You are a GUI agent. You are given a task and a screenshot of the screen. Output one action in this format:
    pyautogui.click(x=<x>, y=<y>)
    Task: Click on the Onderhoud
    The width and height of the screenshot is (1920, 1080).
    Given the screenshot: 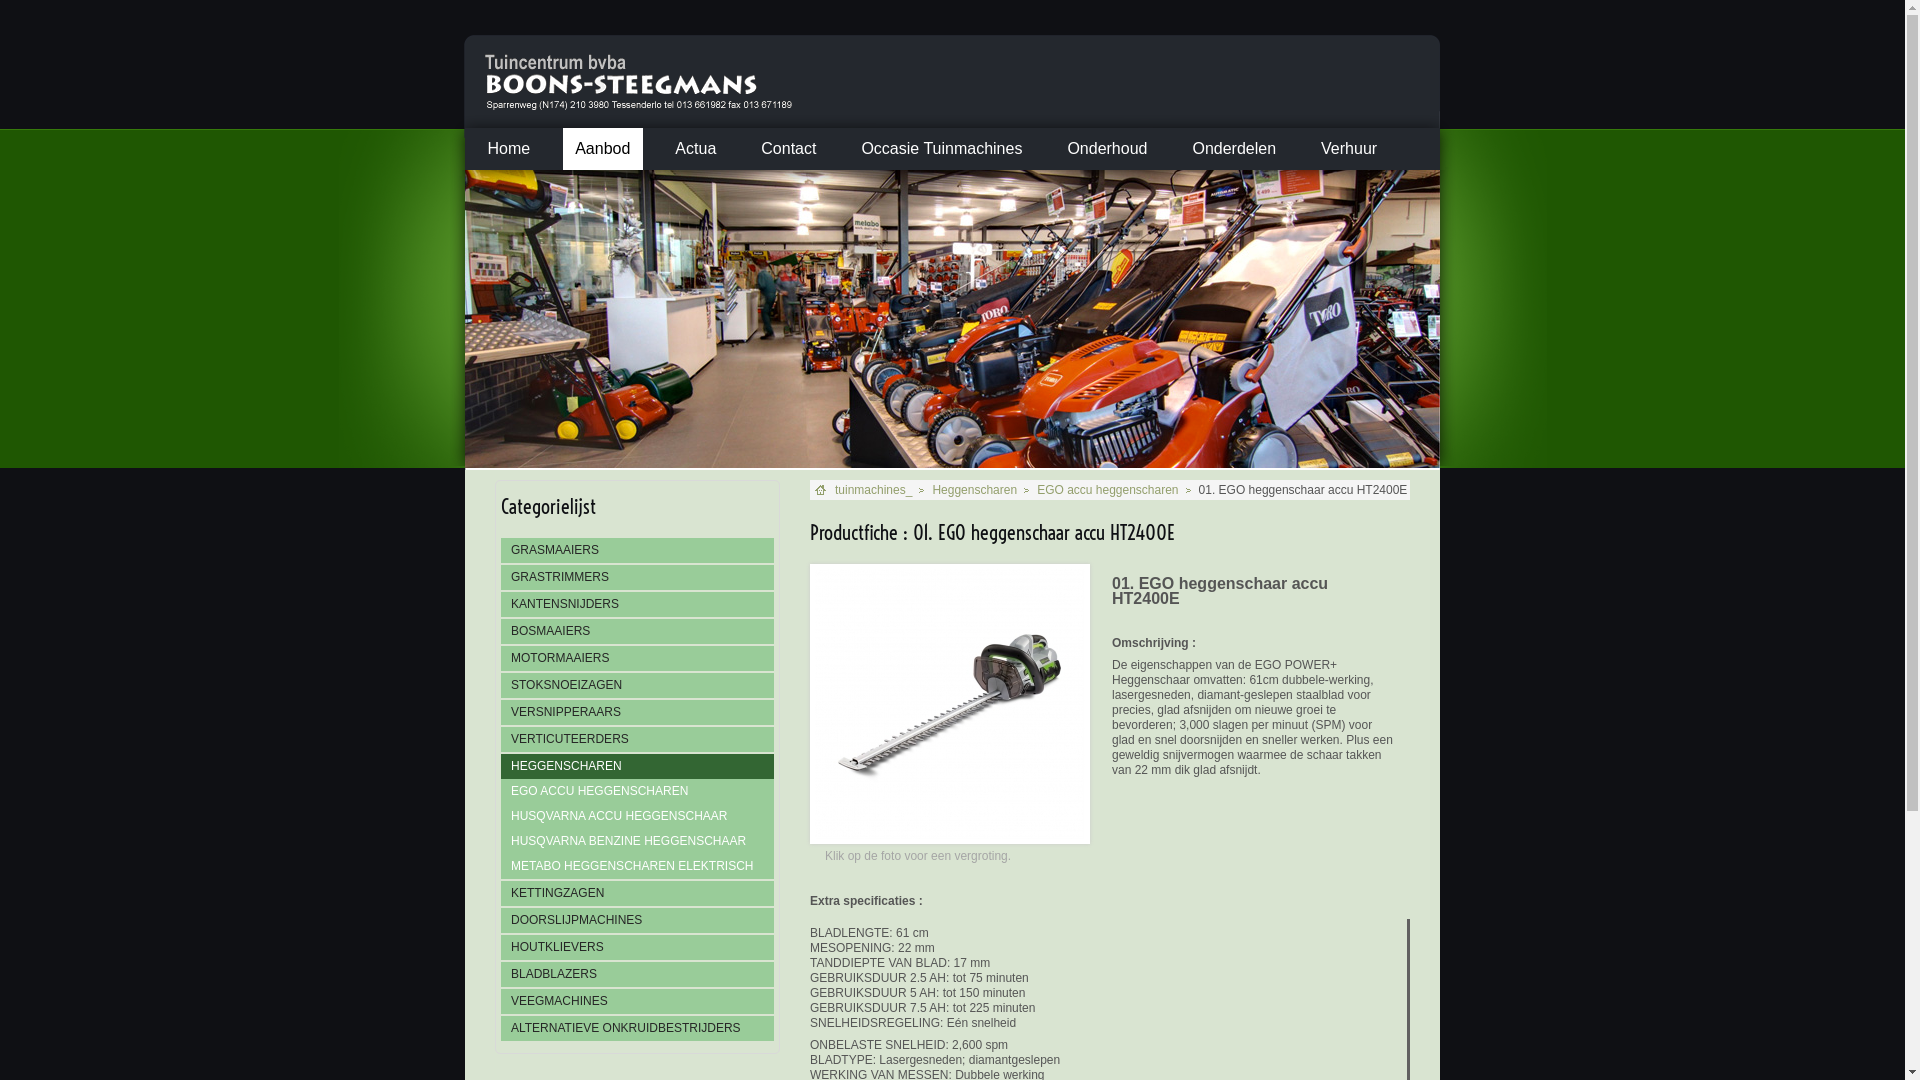 What is the action you would take?
    pyautogui.click(x=1108, y=149)
    